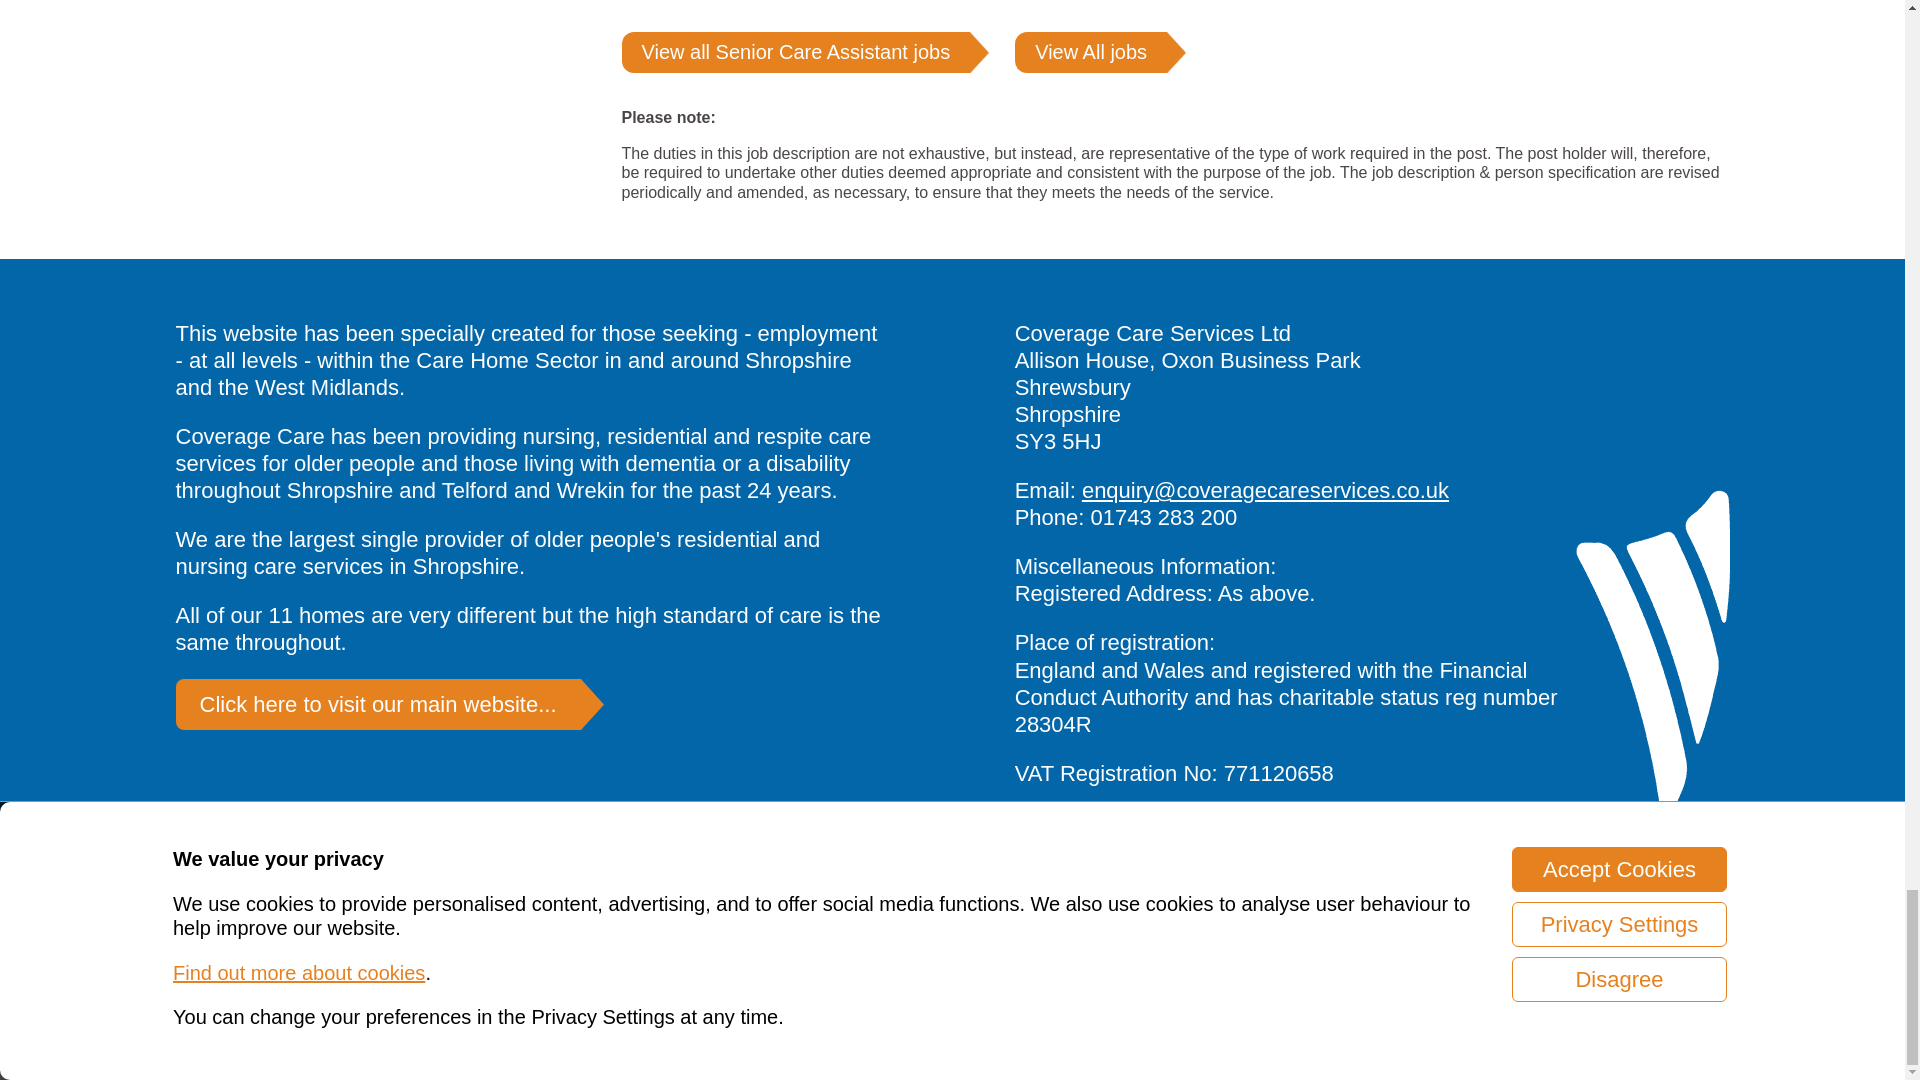 The width and height of the screenshot is (1920, 1080). What do you see at coordinates (1633, 1048) in the screenshot?
I see `Website Development by Clickingmad` at bounding box center [1633, 1048].